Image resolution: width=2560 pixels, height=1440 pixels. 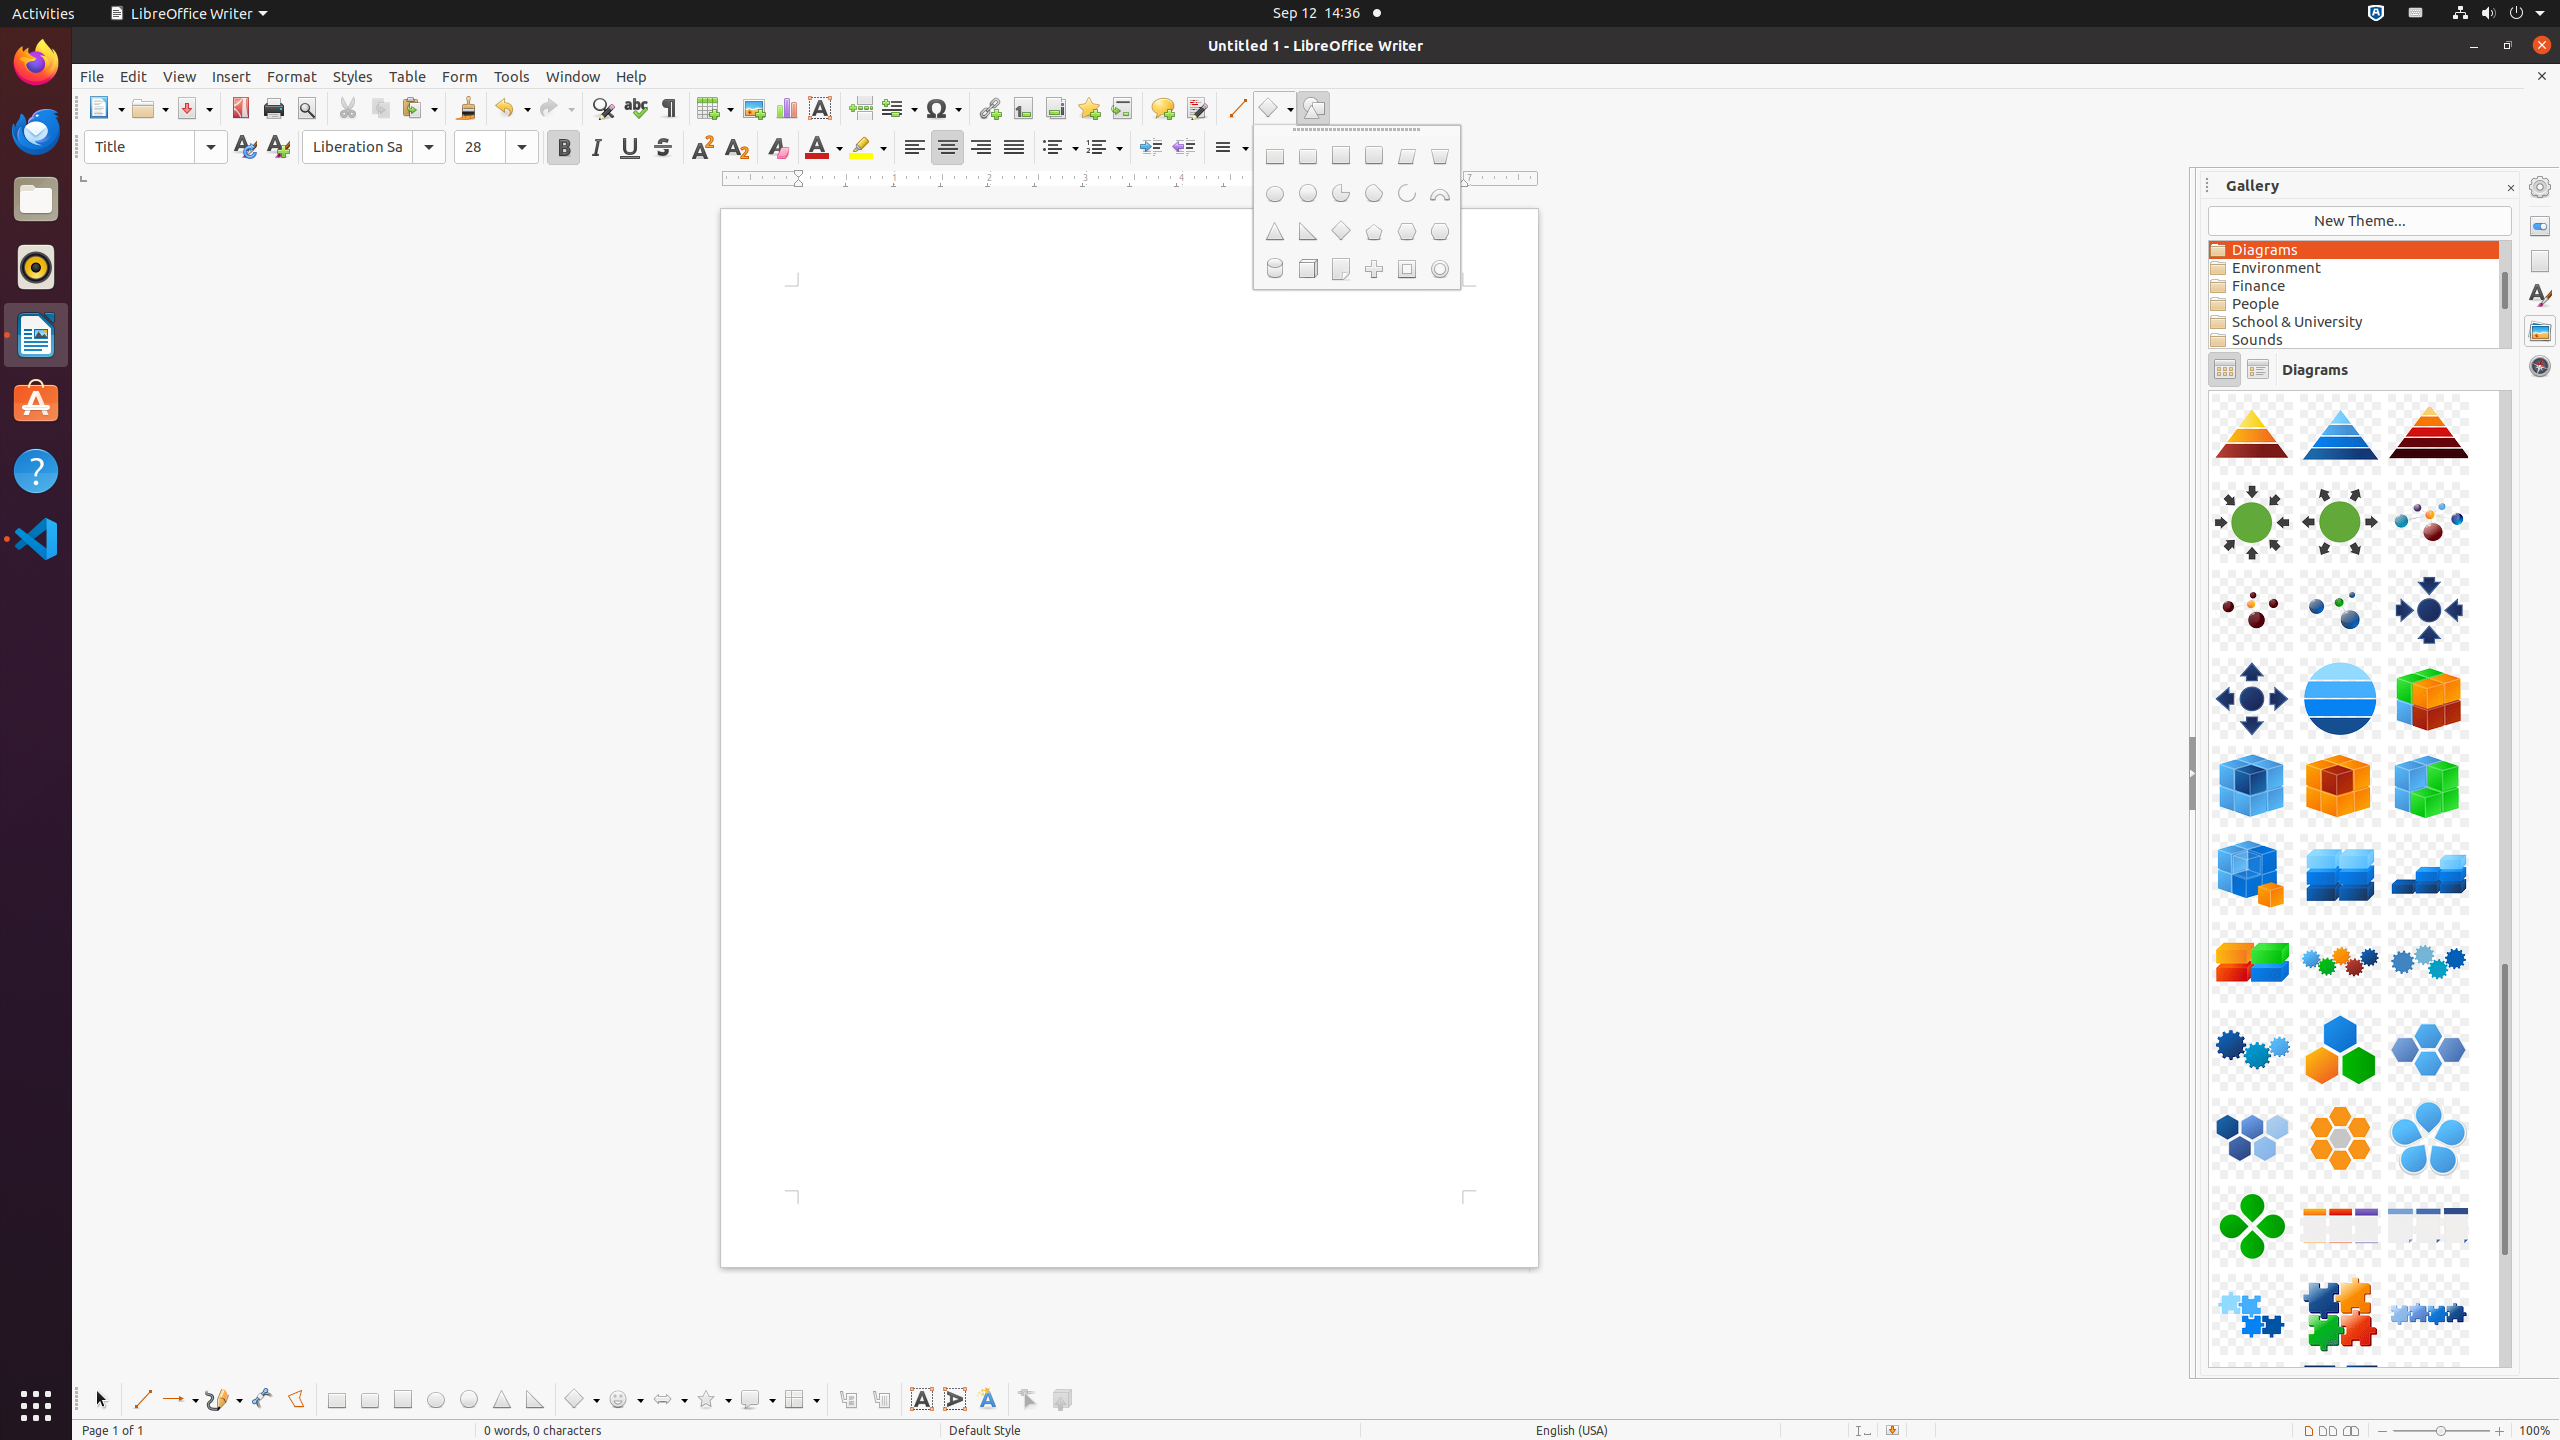 What do you see at coordinates (224, 1400) in the screenshot?
I see `Curves and Polygons` at bounding box center [224, 1400].